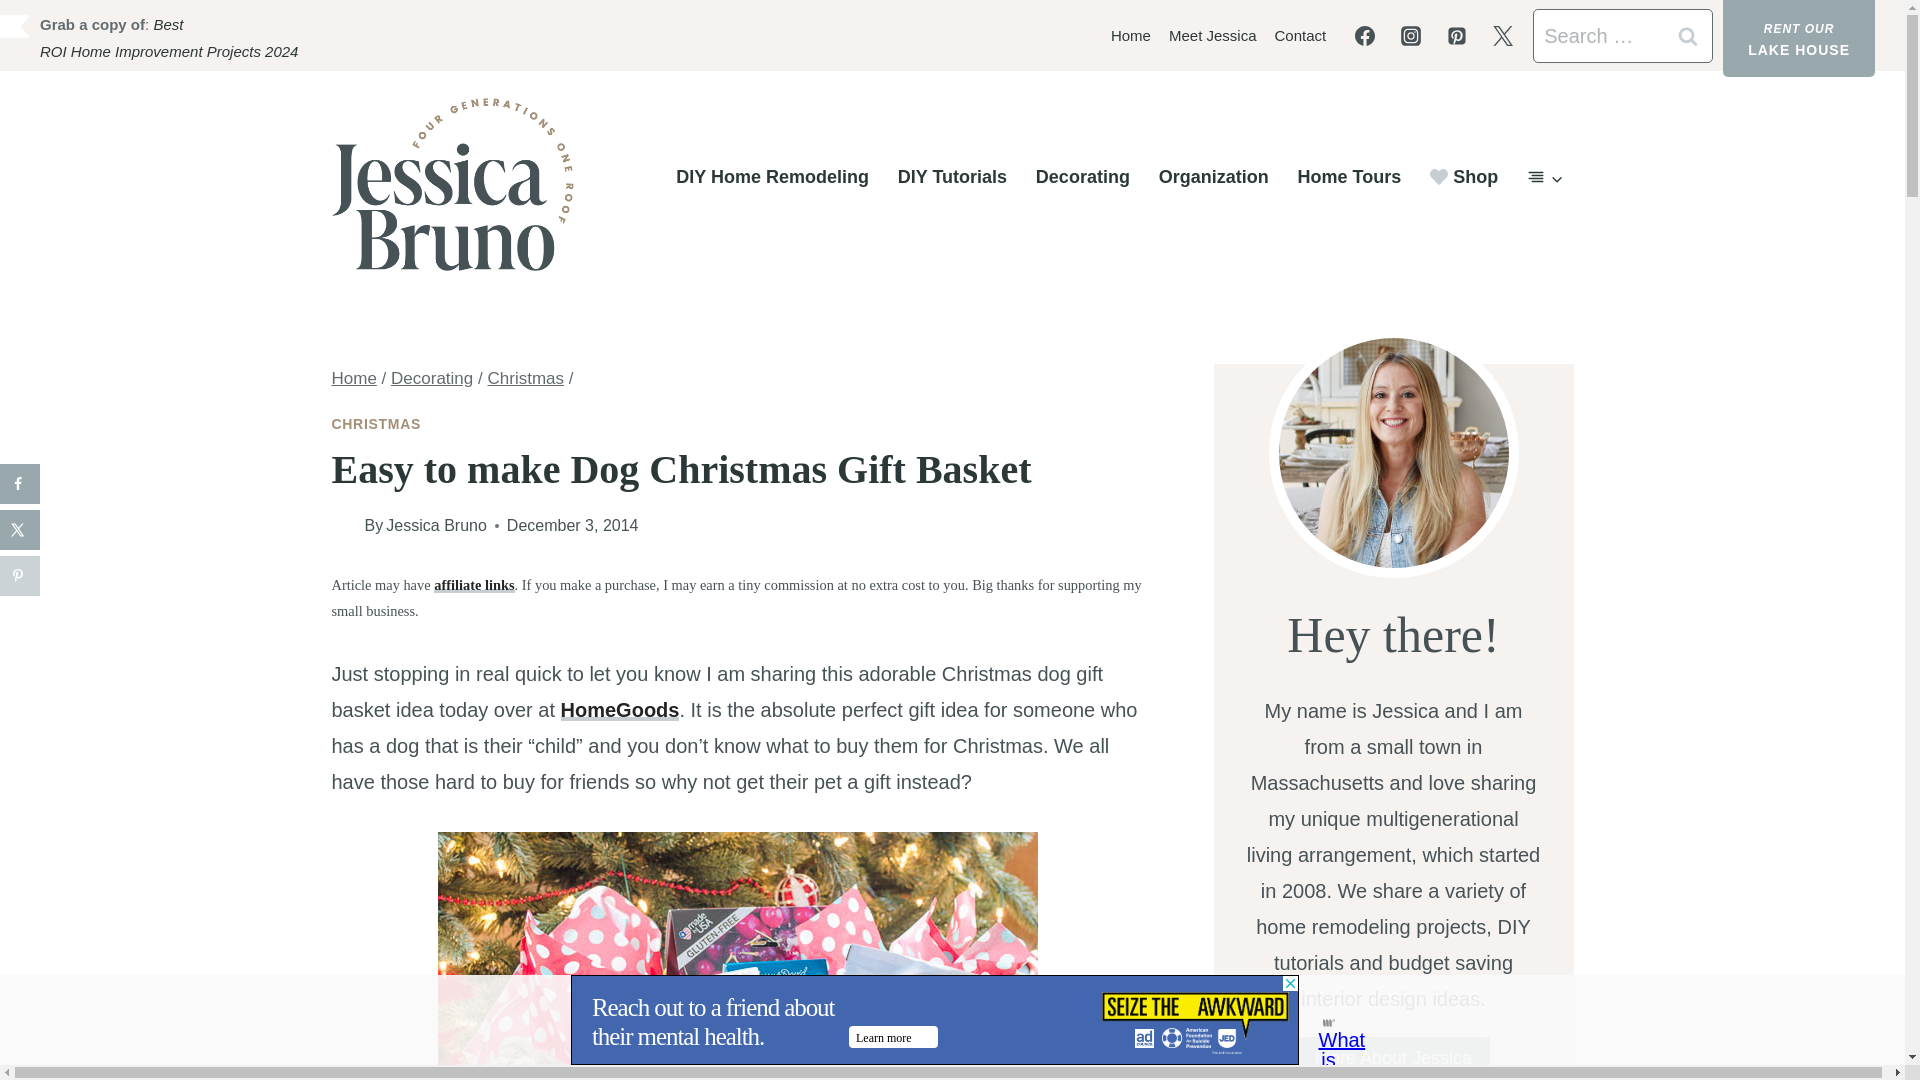 This screenshot has height=1080, width=1920. Describe the element at coordinates (20, 576) in the screenshot. I see `Save to Pinterest` at that location.